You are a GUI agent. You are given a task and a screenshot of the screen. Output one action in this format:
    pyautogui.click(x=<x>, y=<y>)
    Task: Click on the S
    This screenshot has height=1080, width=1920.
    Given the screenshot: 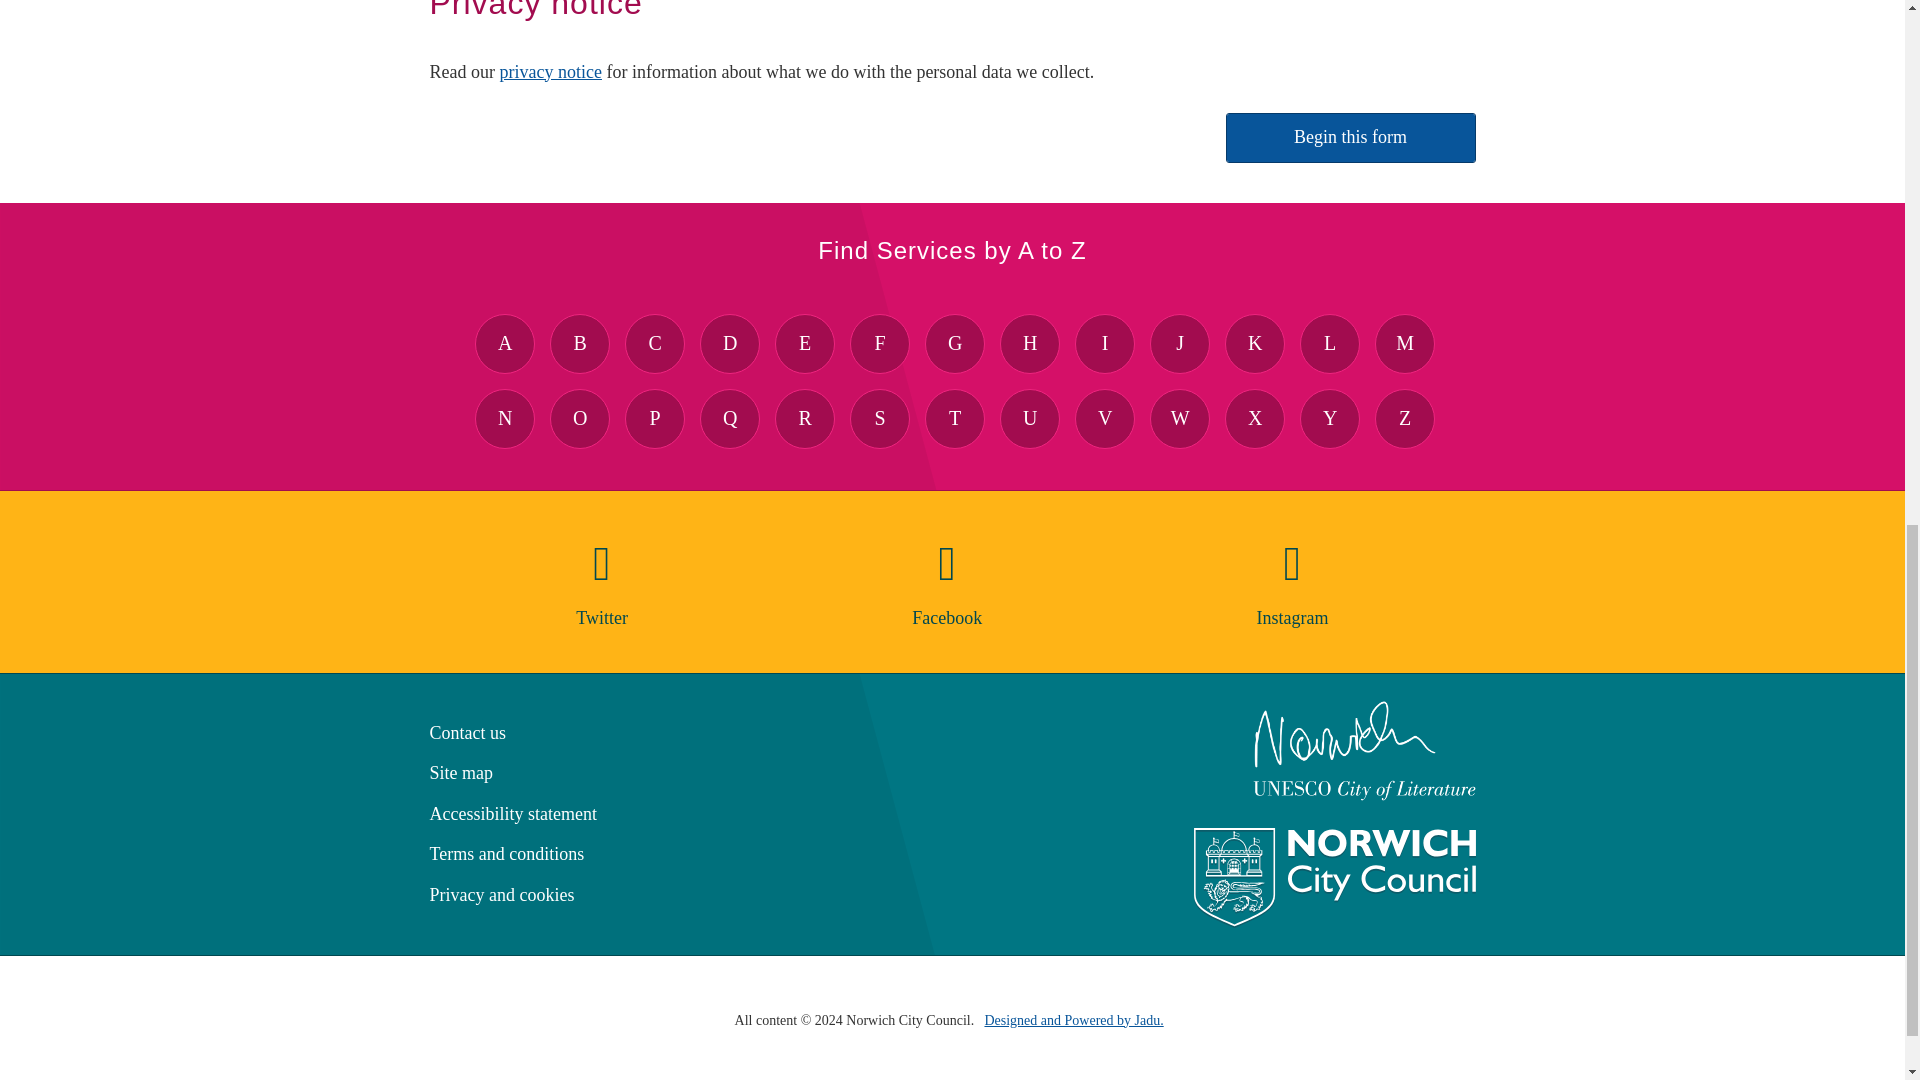 What is the action you would take?
    pyautogui.click(x=880, y=418)
    